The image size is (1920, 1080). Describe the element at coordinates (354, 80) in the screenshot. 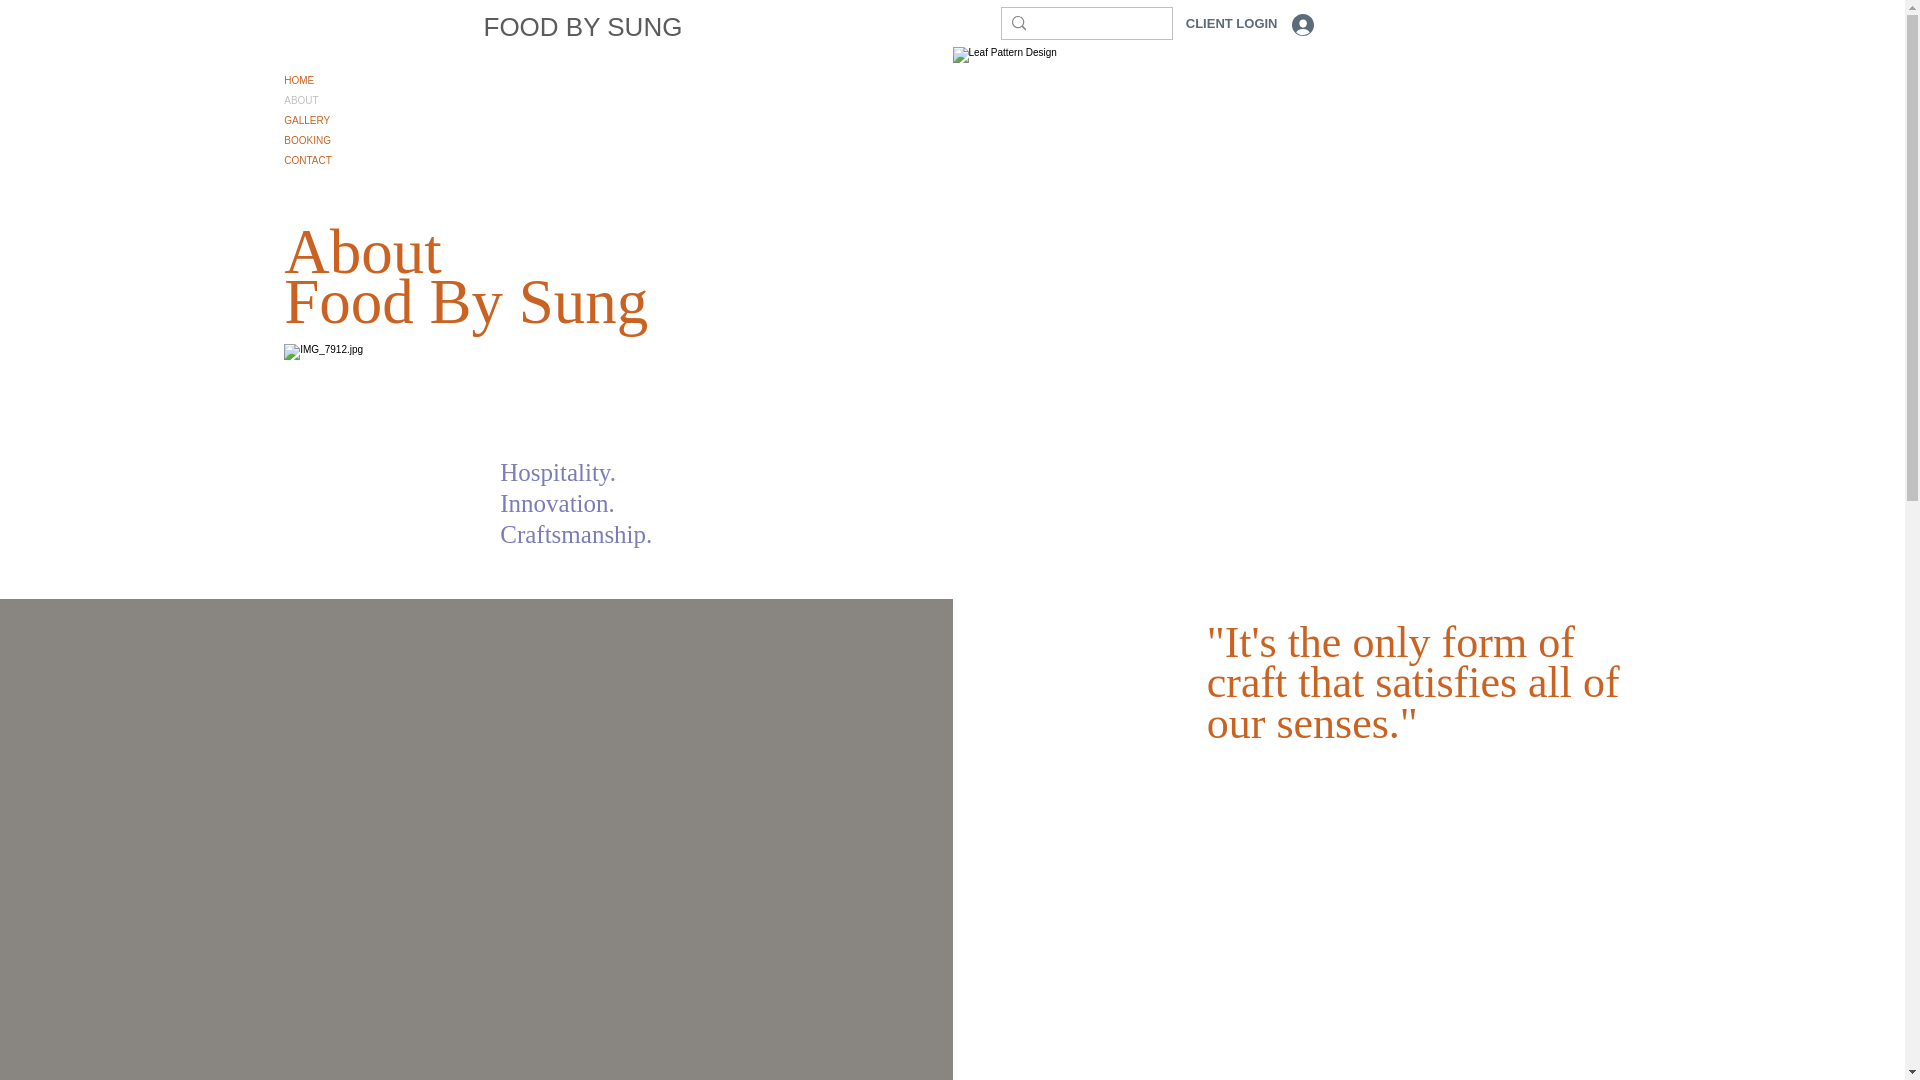

I see `HOME` at that location.